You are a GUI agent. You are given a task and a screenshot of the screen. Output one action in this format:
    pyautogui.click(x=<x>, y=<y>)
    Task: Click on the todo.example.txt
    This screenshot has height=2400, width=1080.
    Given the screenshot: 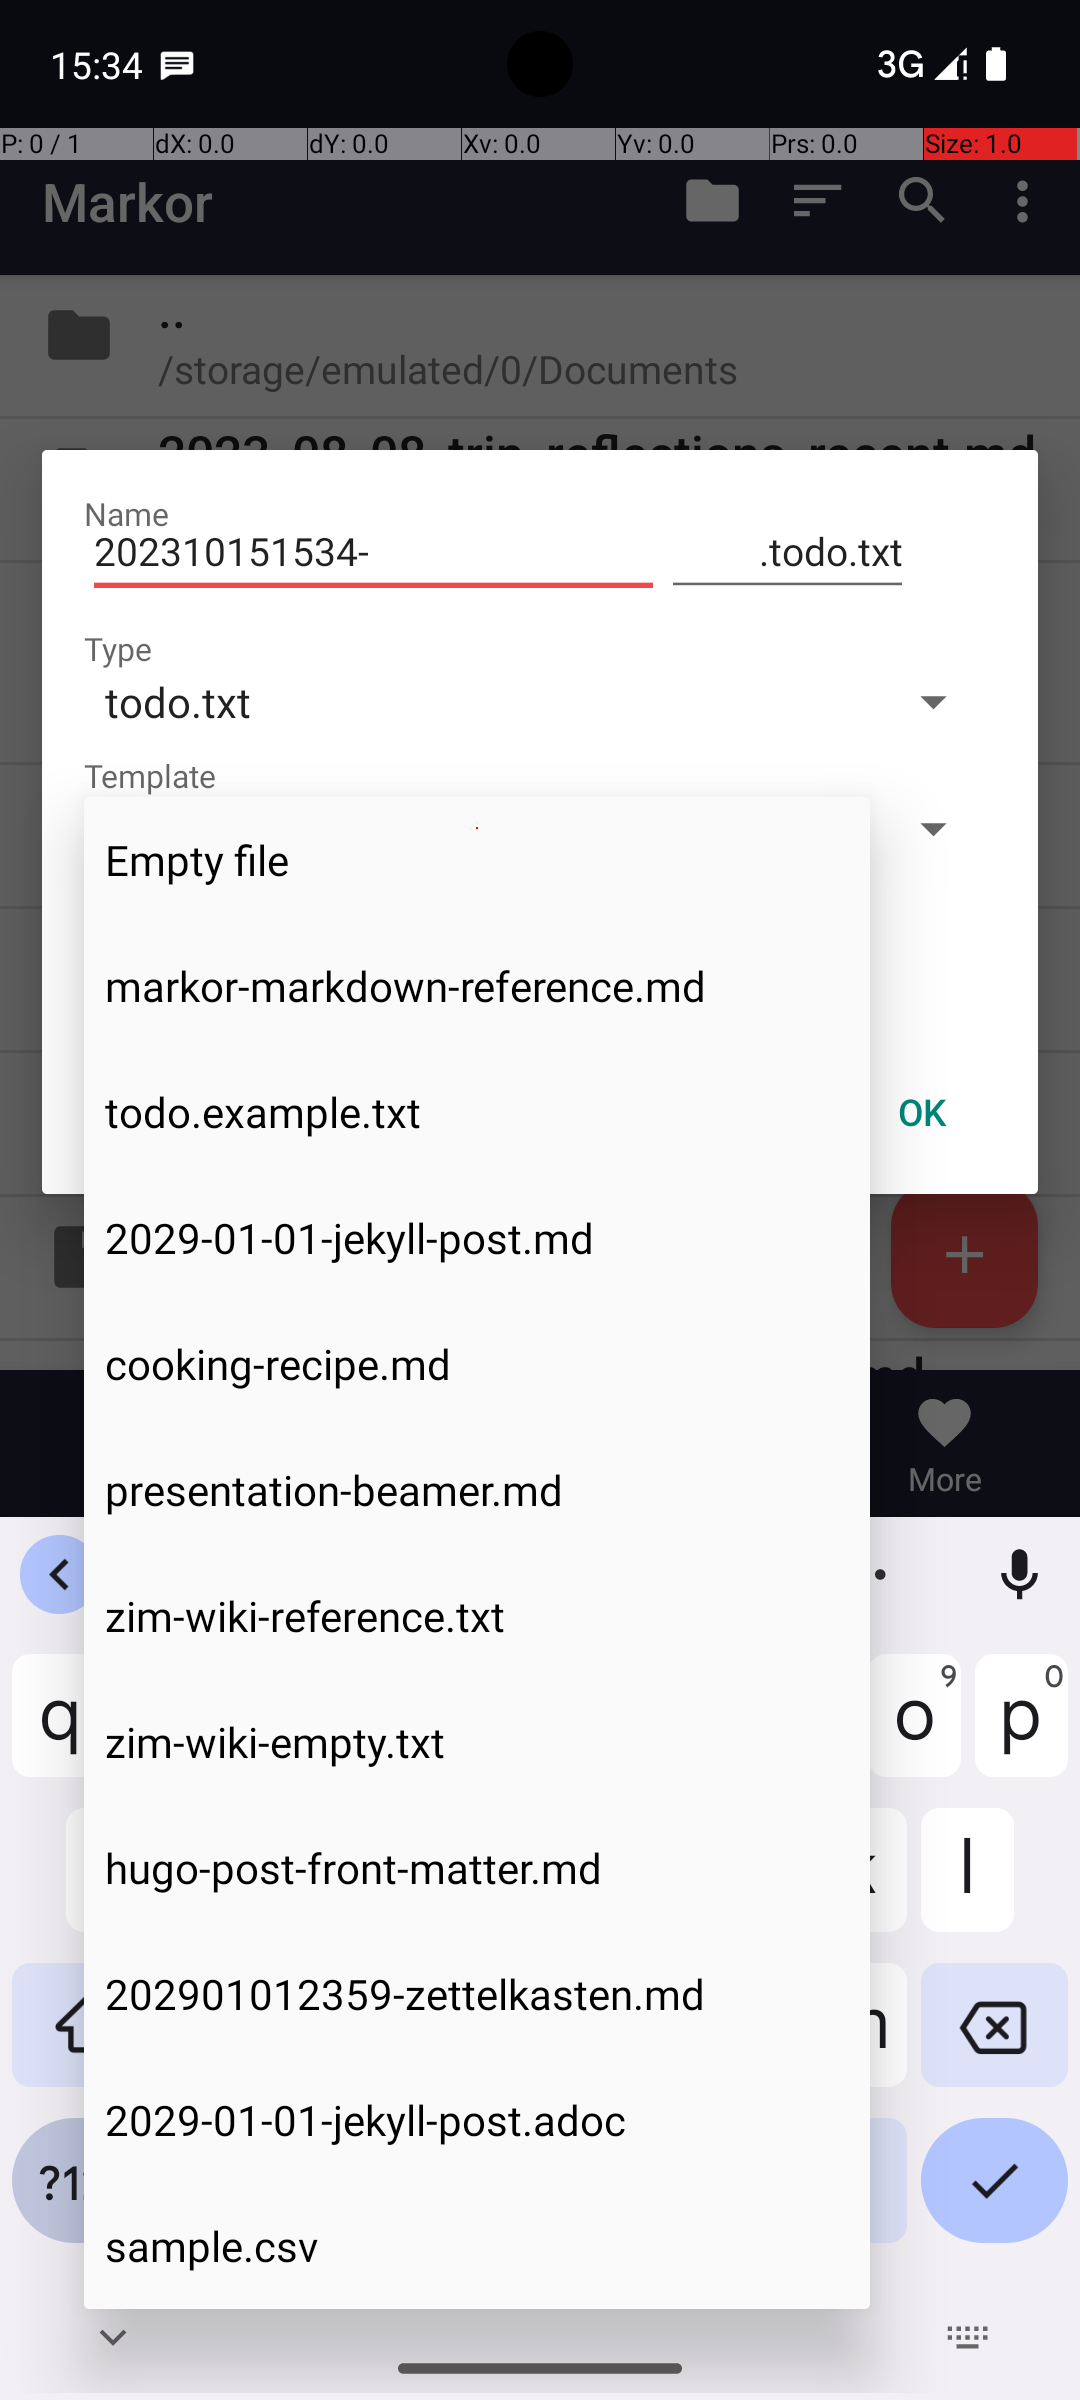 What is the action you would take?
    pyautogui.click(x=477, y=1112)
    